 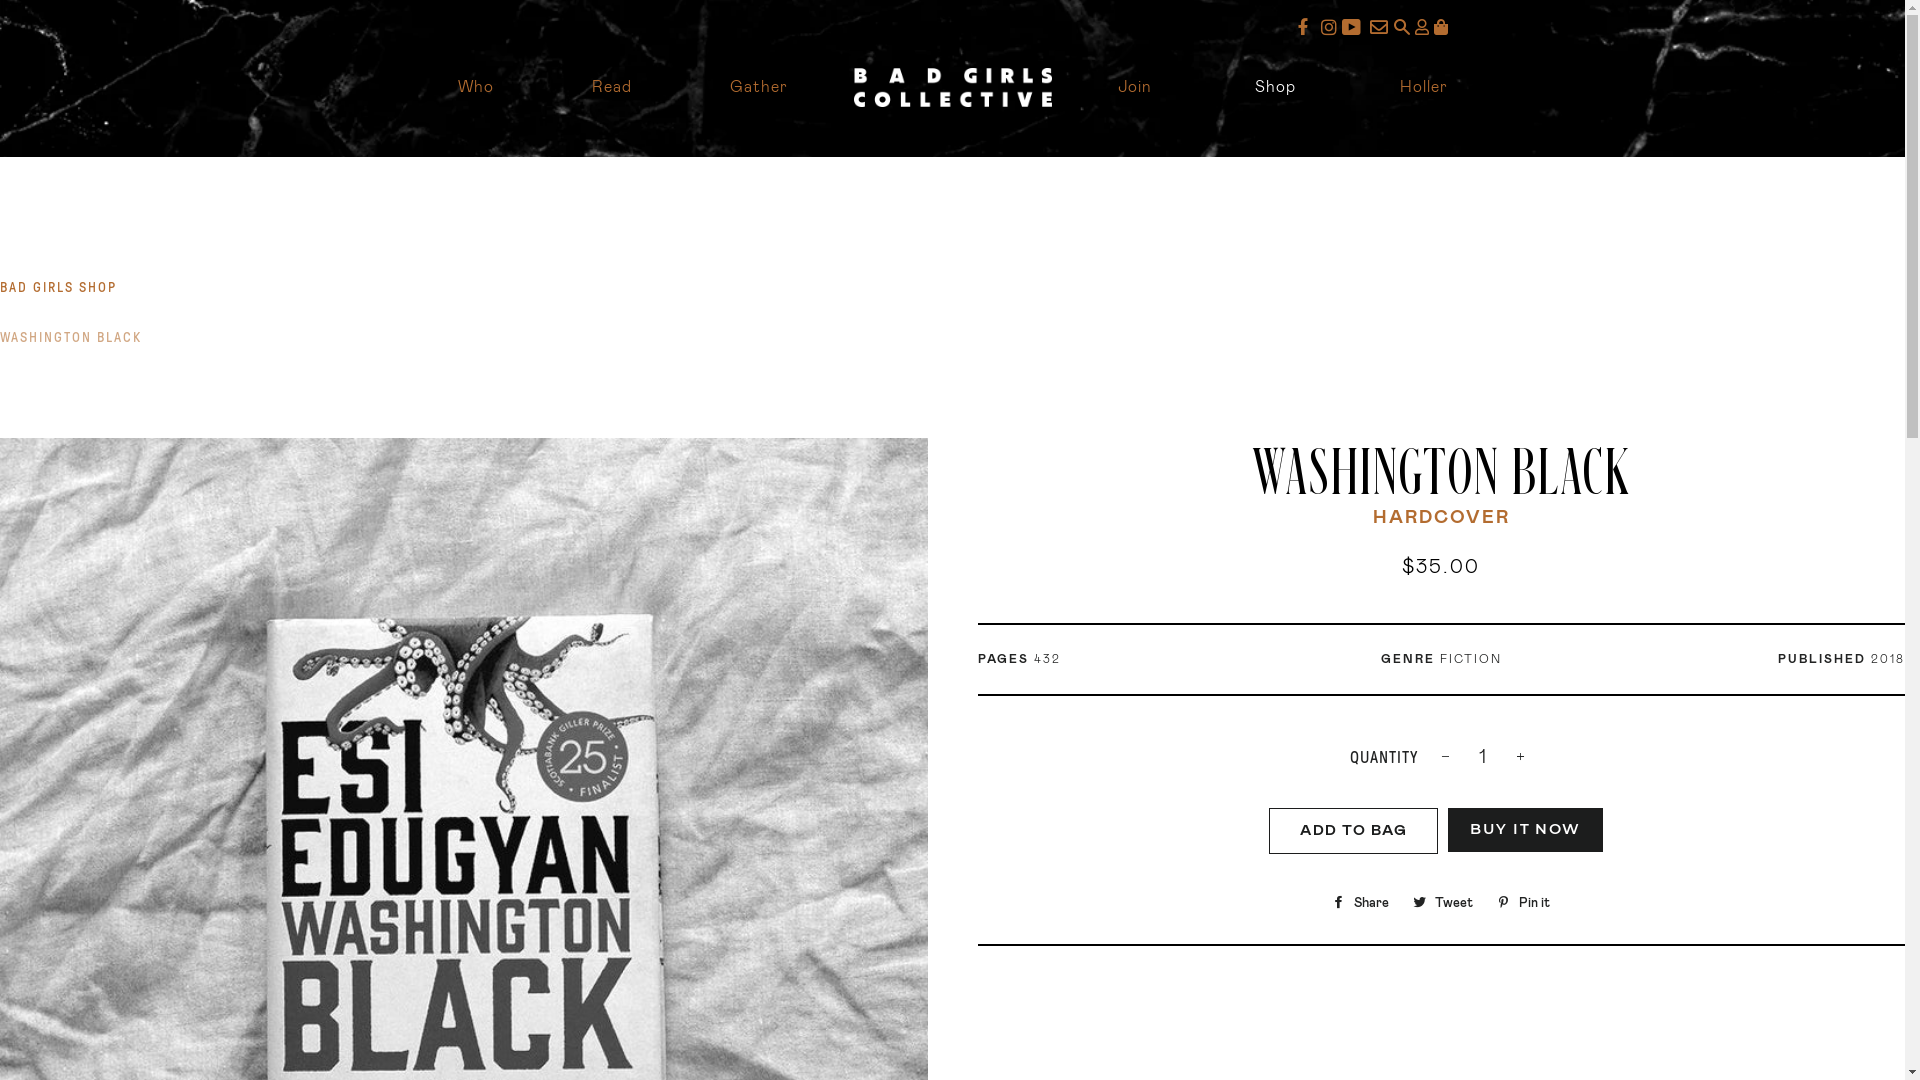 I want to click on Shop, so click(x=1276, y=88).